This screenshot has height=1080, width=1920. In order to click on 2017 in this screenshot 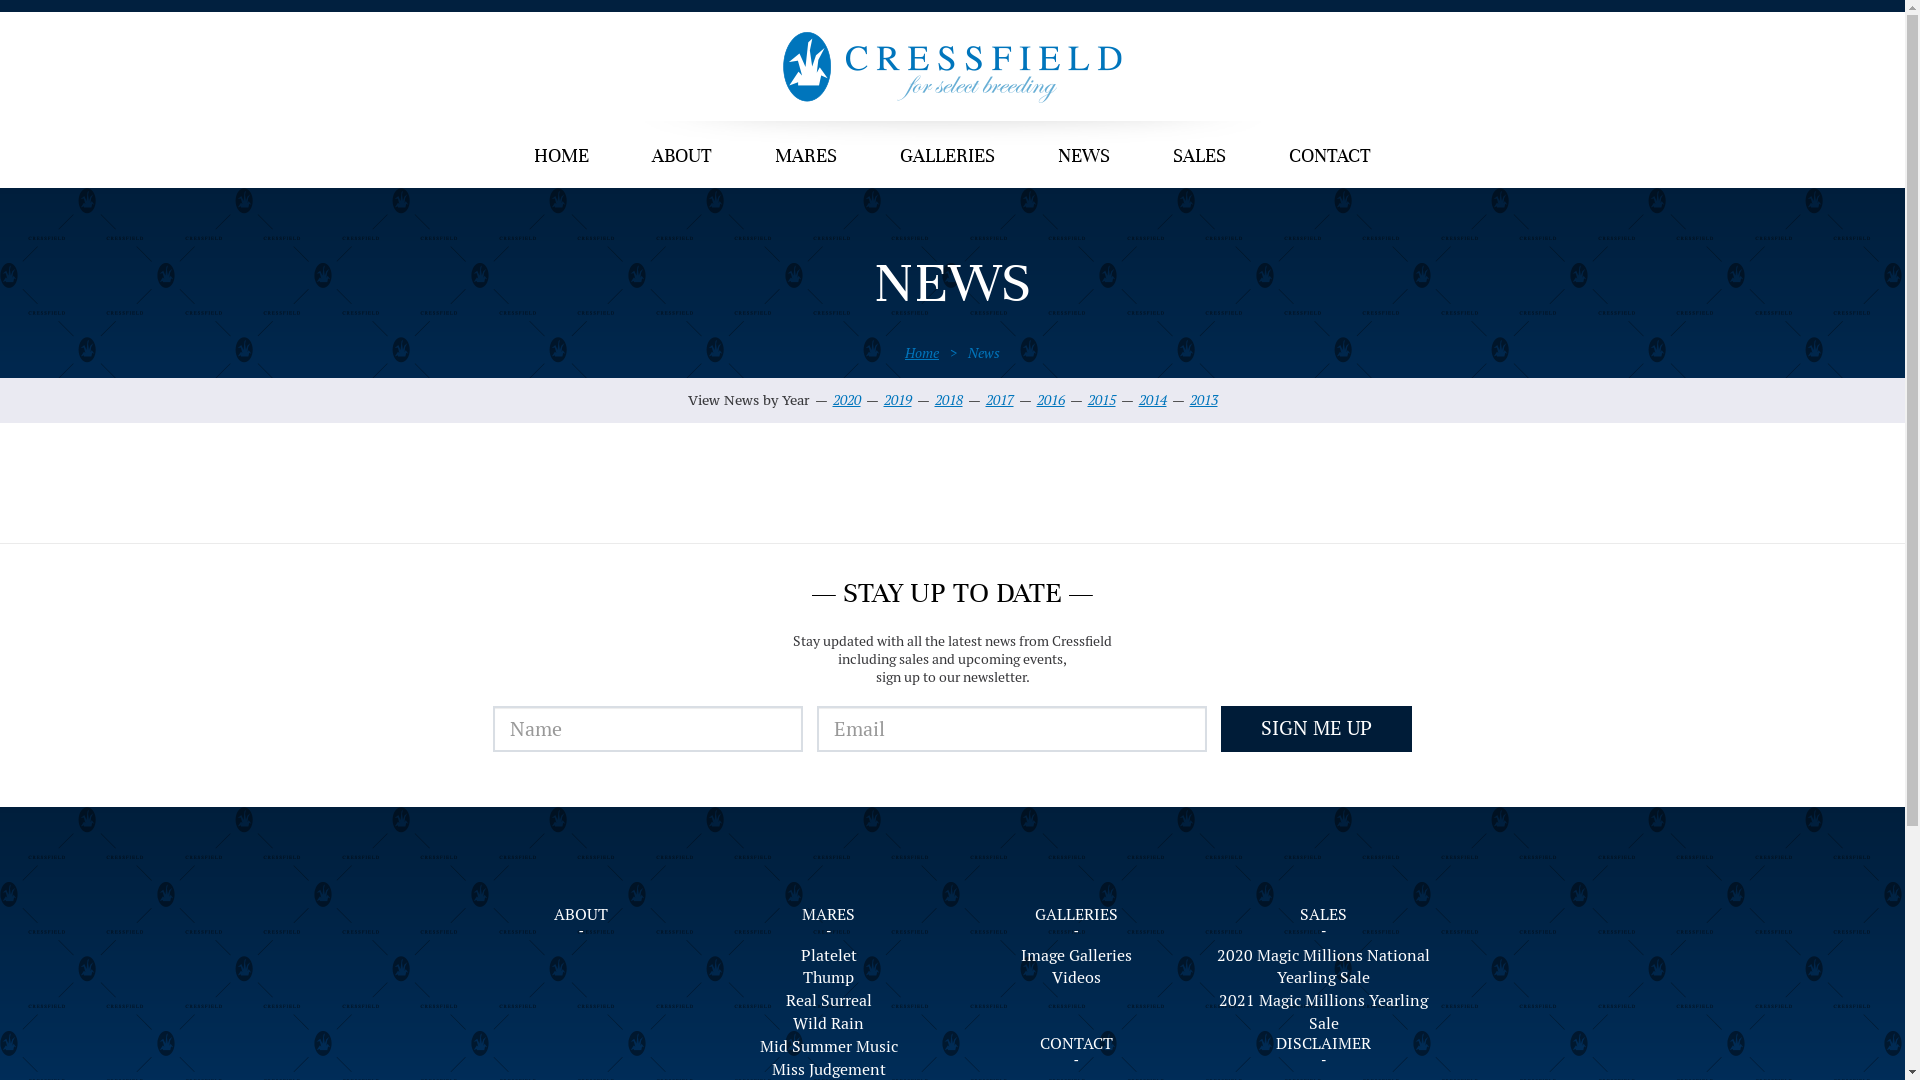, I will do `click(1000, 400)`.